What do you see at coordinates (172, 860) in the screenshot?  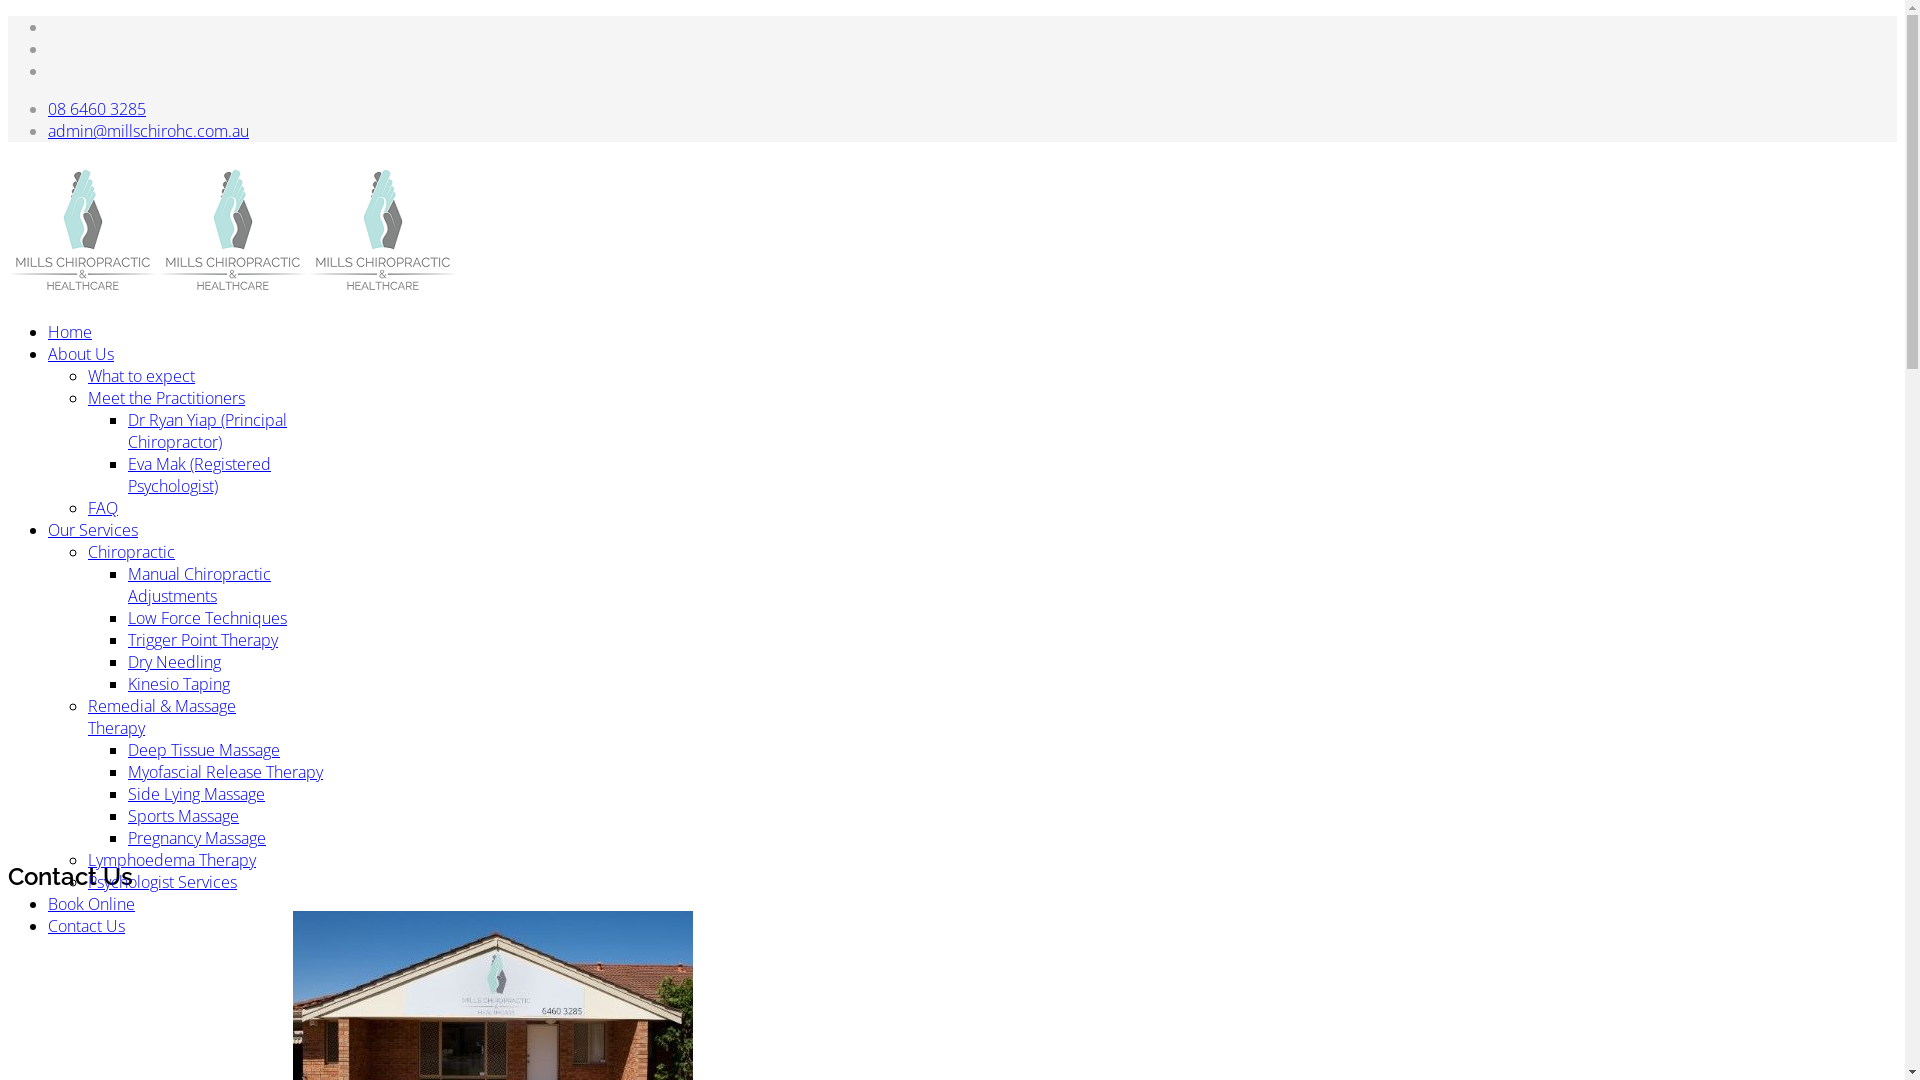 I see `Lymphoedema Therapy` at bounding box center [172, 860].